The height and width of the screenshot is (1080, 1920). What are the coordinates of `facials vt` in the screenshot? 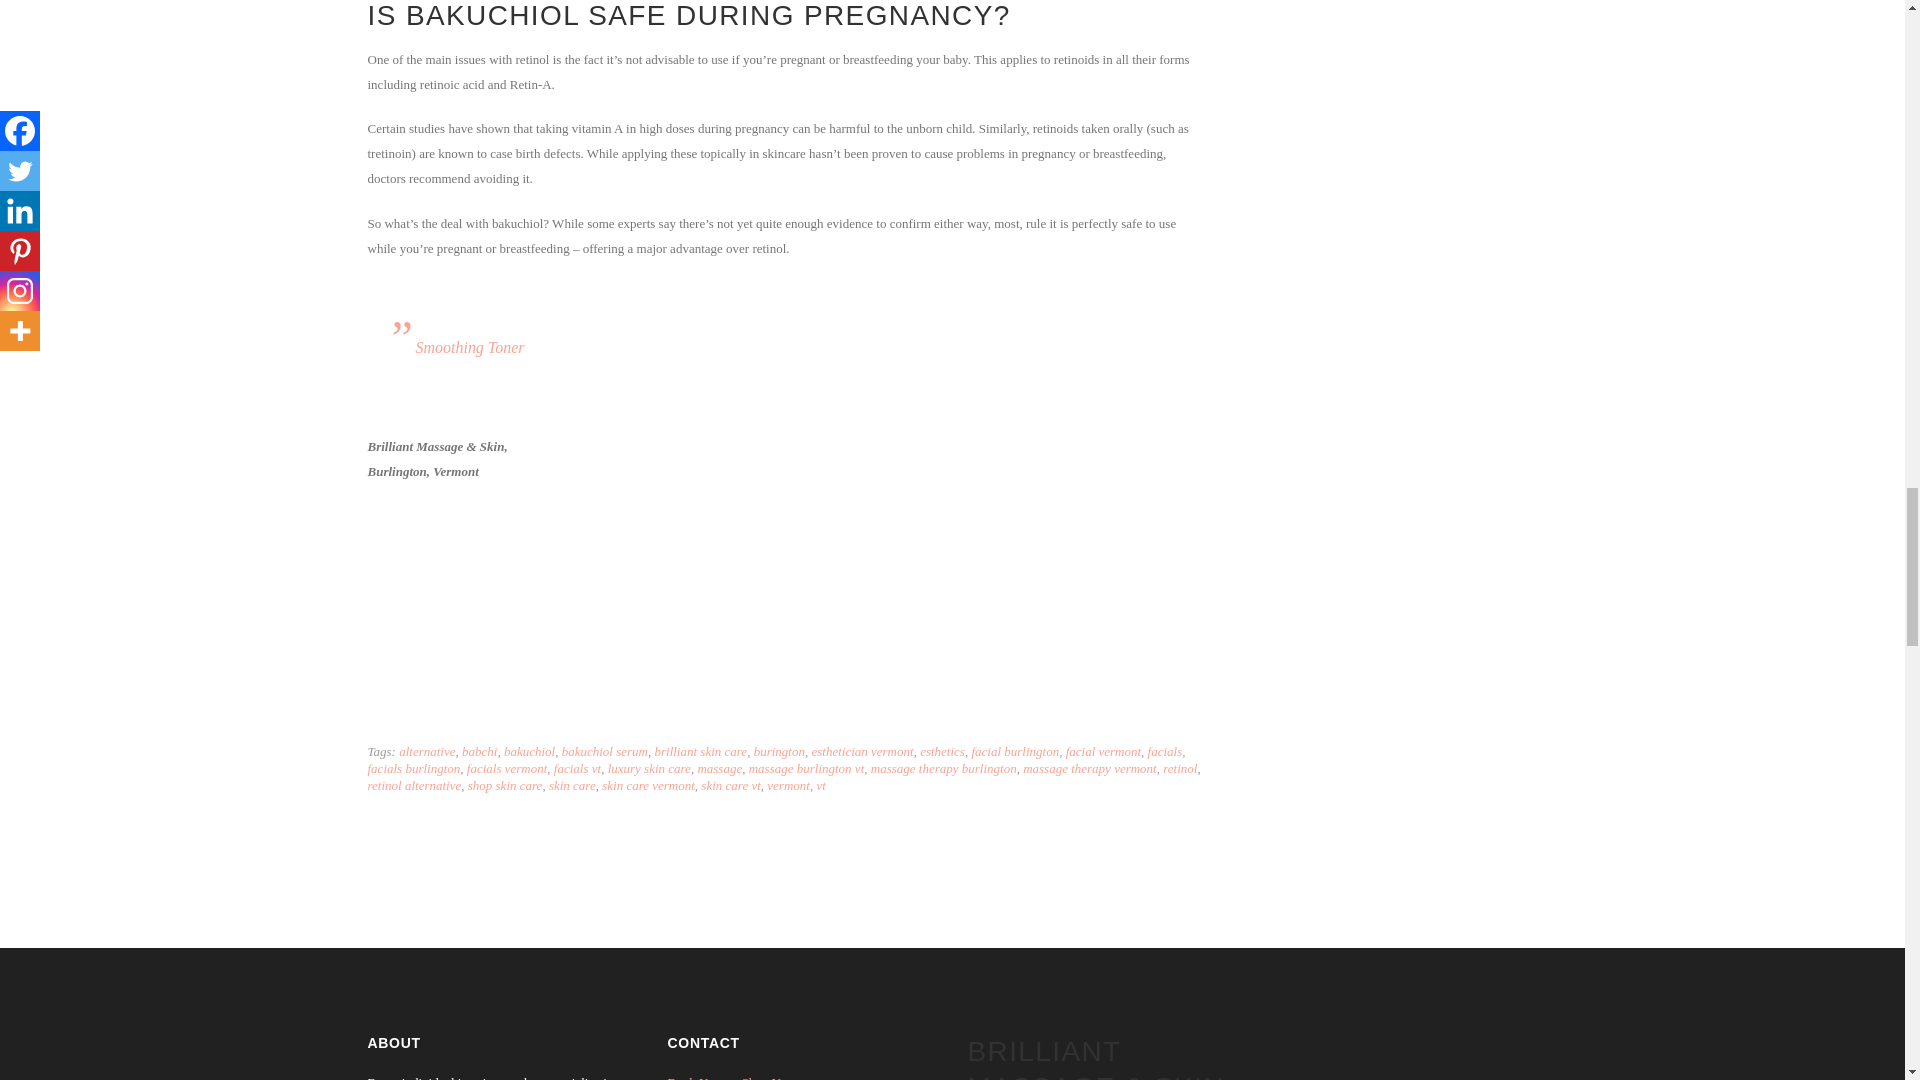 It's located at (577, 768).